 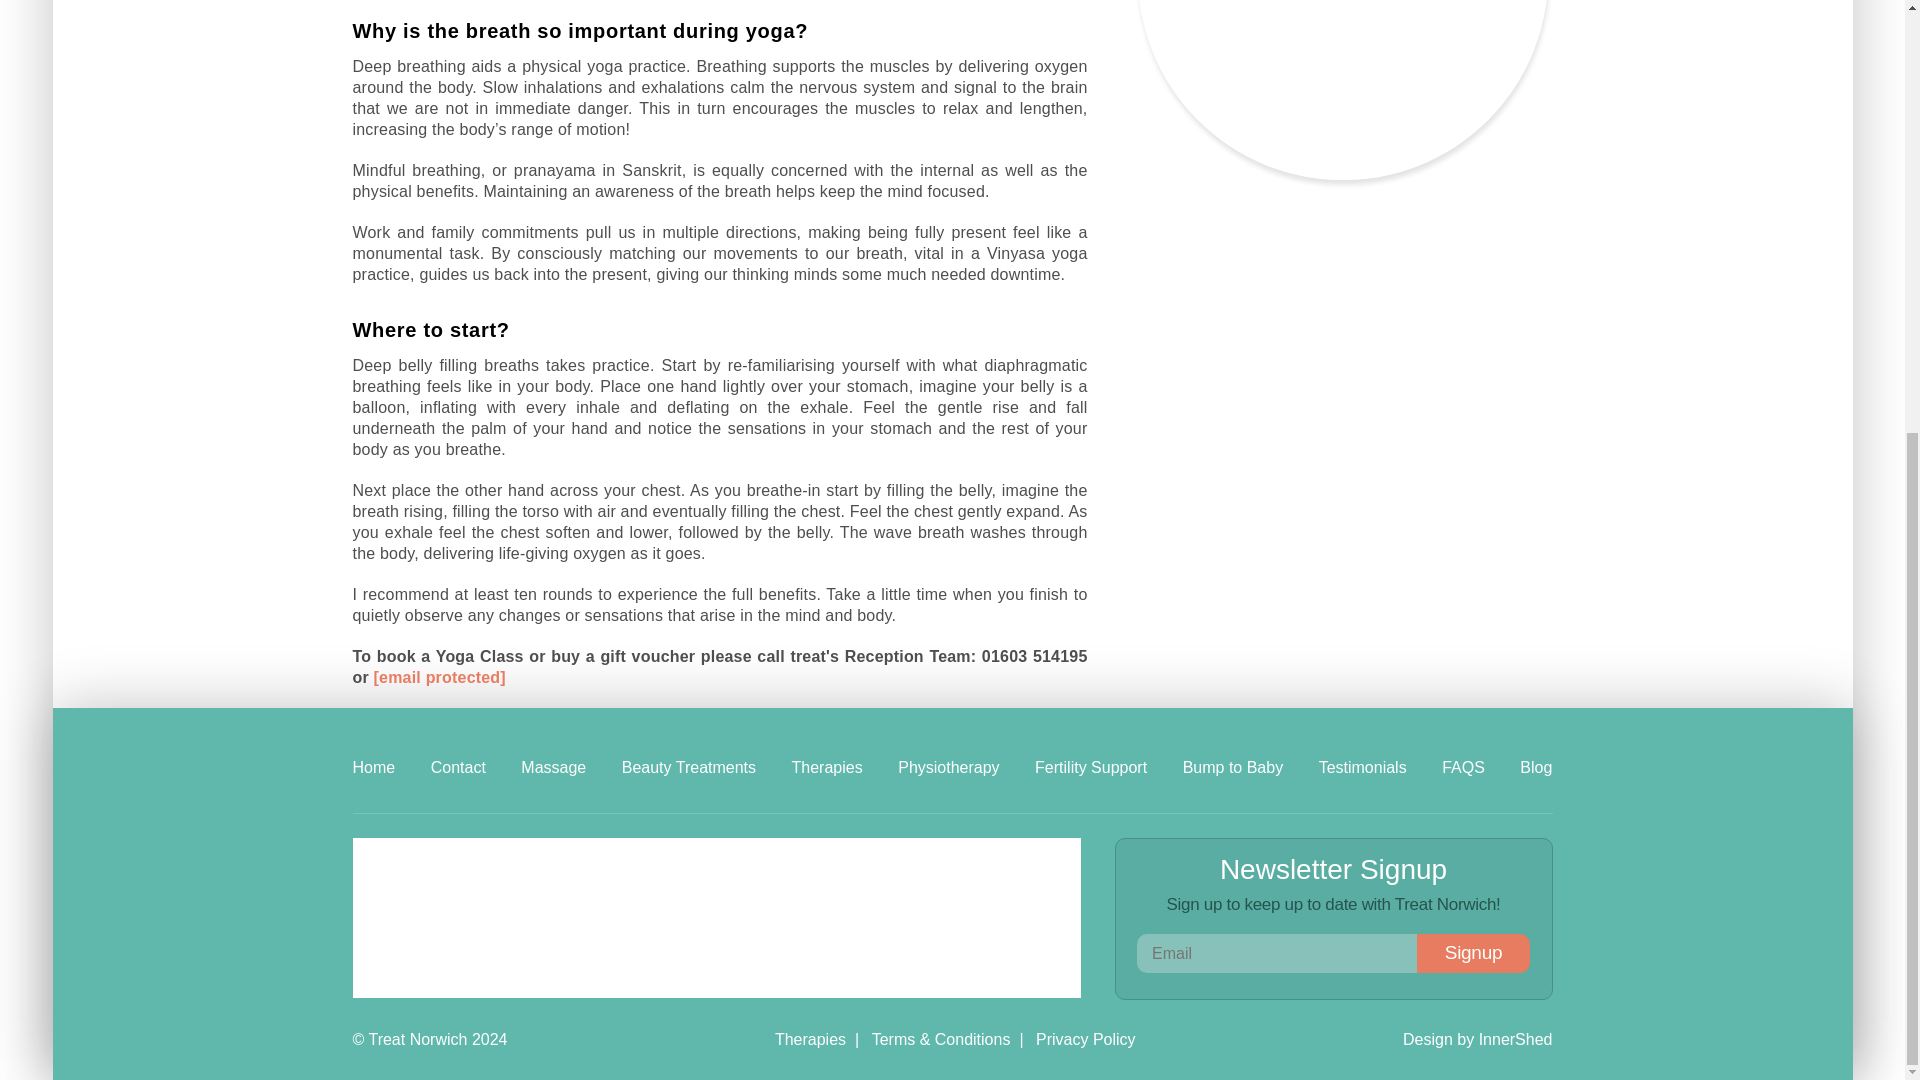 I want to click on Physiotherapy, so click(x=948, y=768).